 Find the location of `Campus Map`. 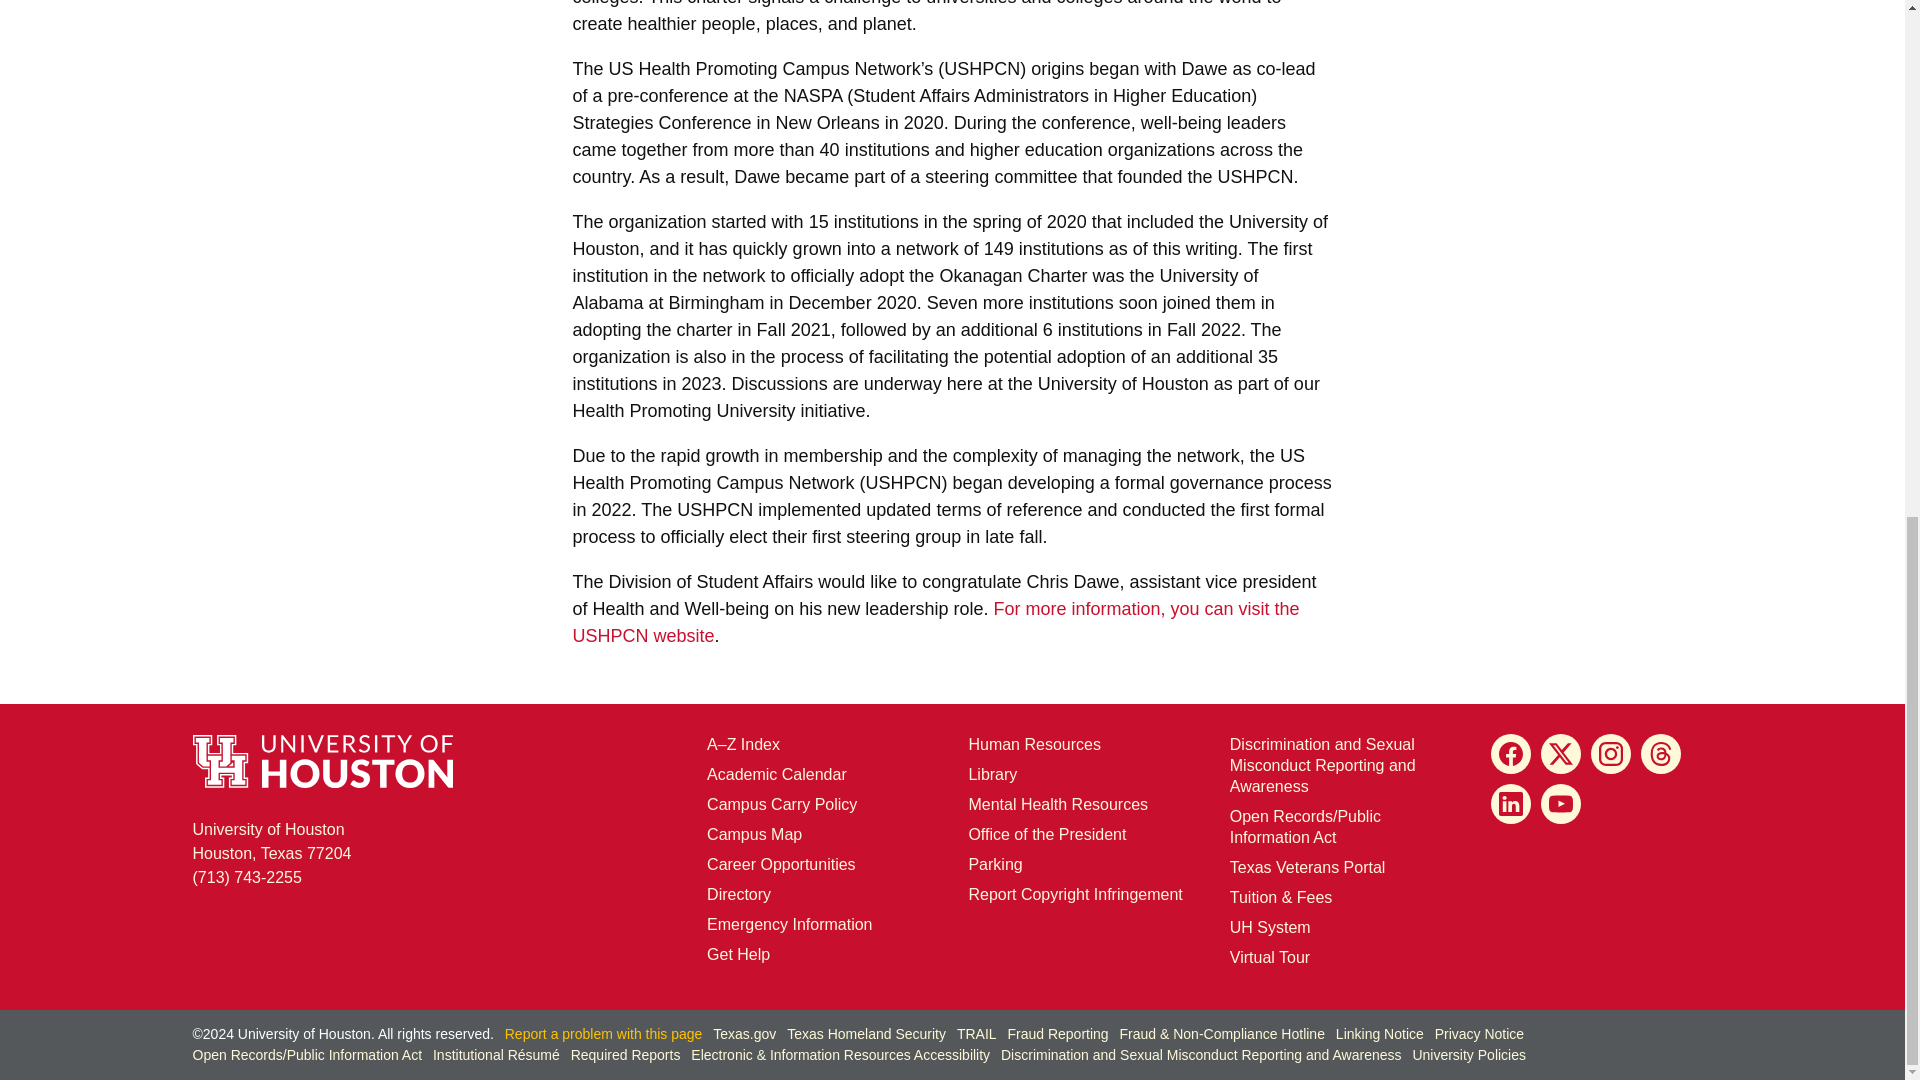

Campus Map is located at coordinates (1034, 744).